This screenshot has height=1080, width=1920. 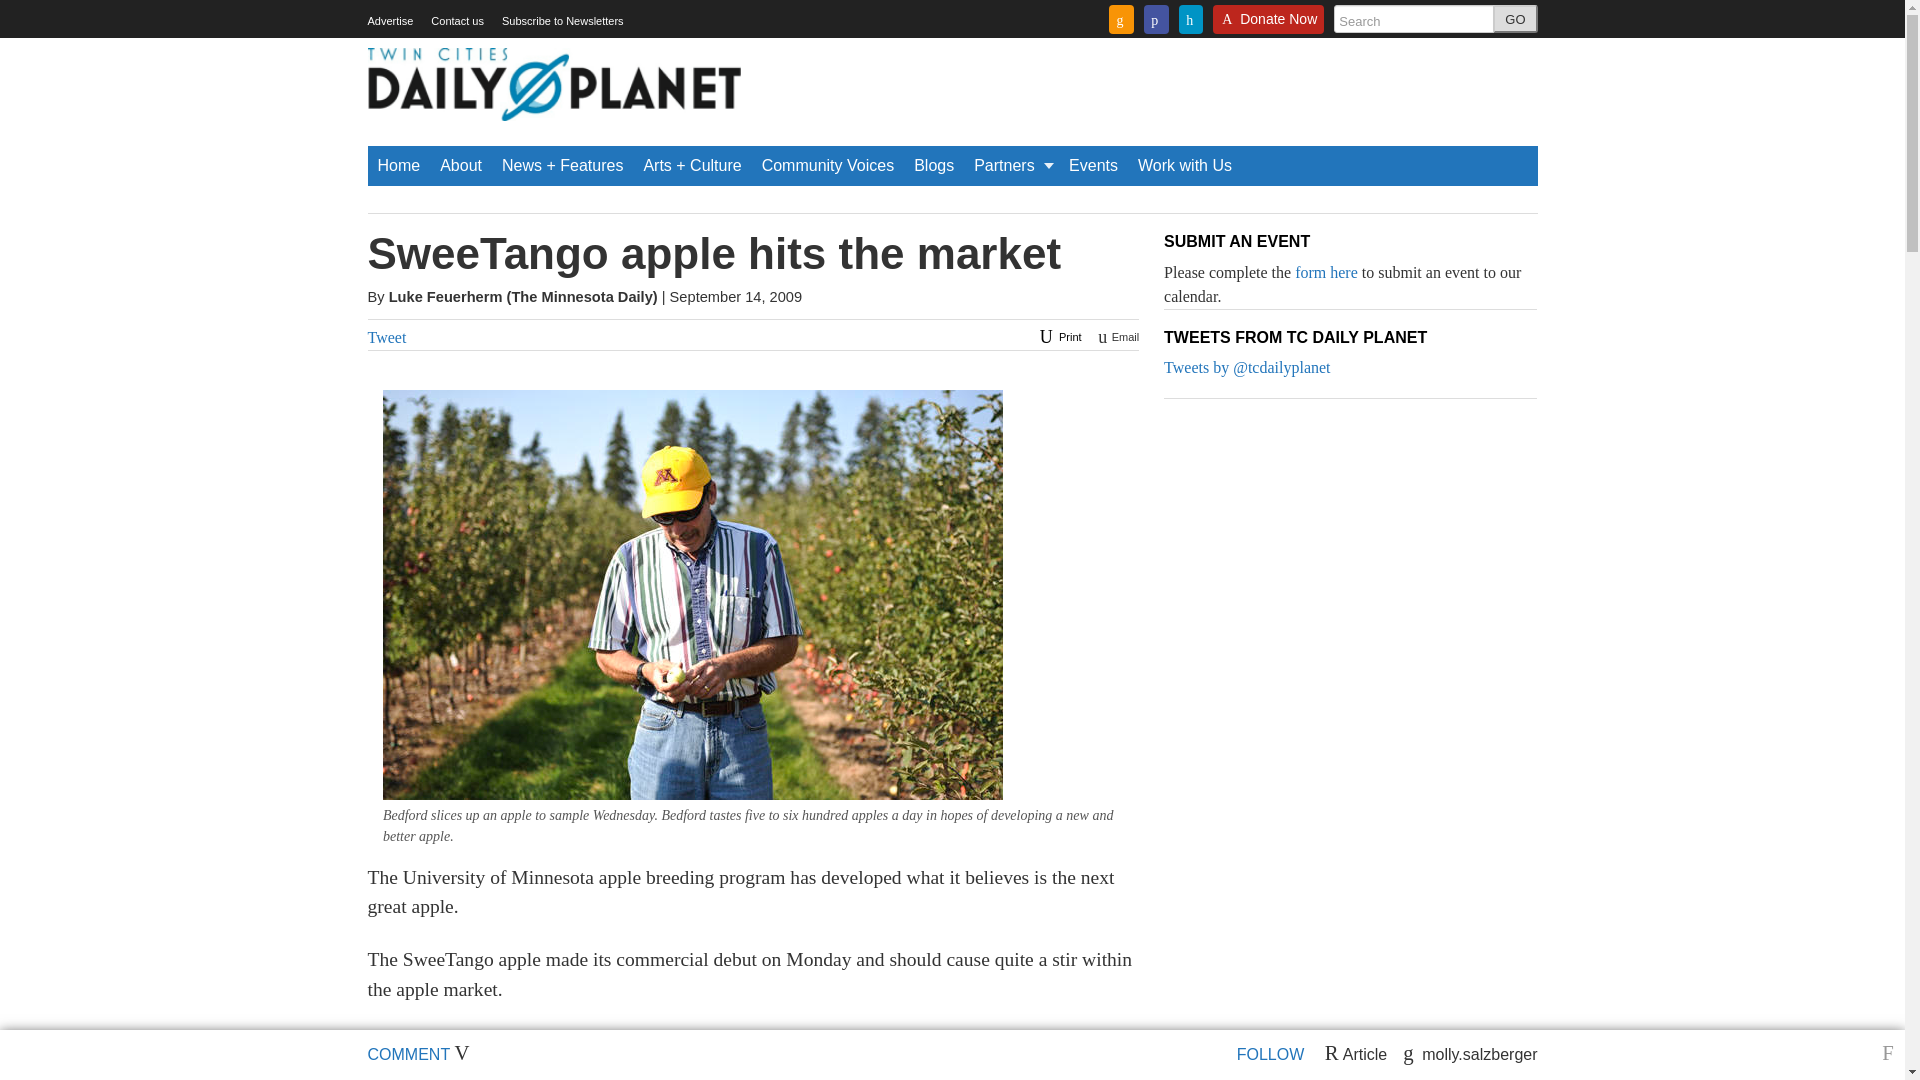 What do you see at coordinates (1515, 19) in the screenshot?
I see `GO` at bounding box center [1515, 19].